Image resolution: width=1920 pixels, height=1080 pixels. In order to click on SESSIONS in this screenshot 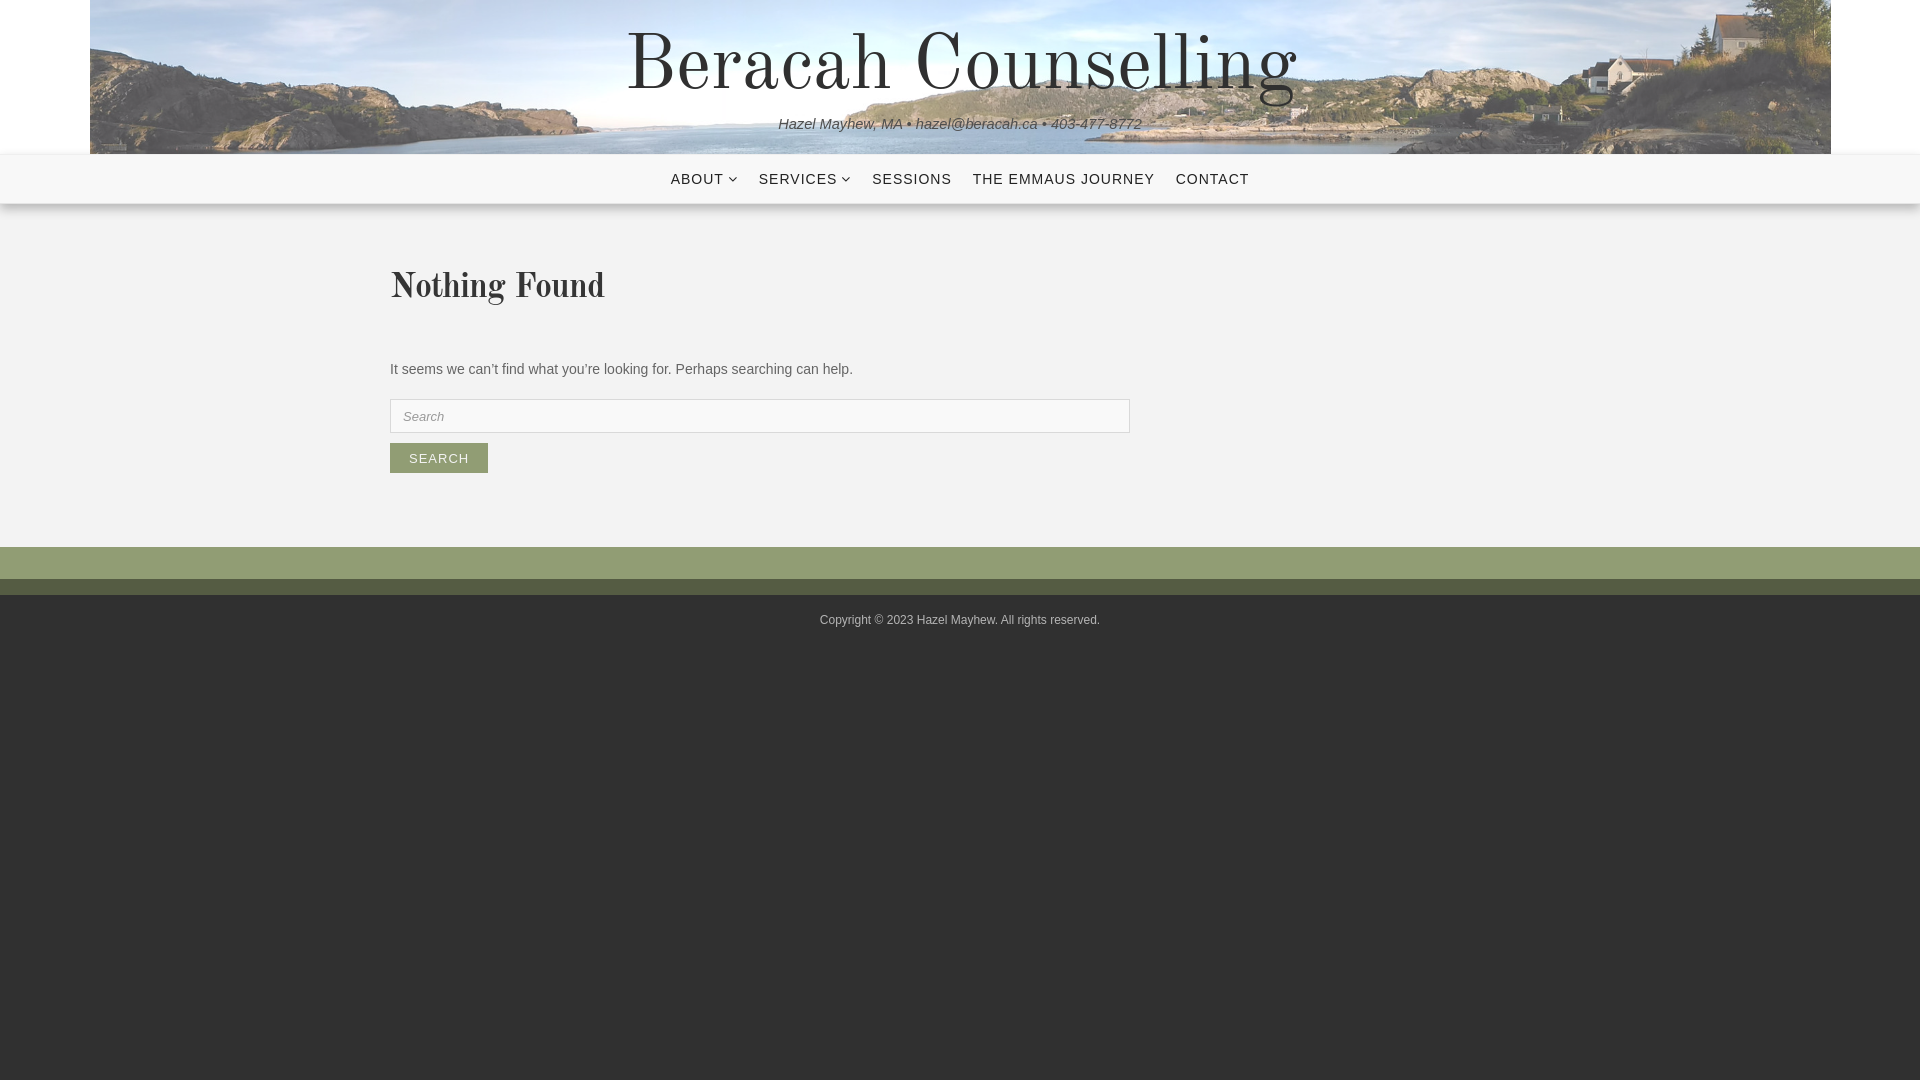, I will do `click(912, 179)`.